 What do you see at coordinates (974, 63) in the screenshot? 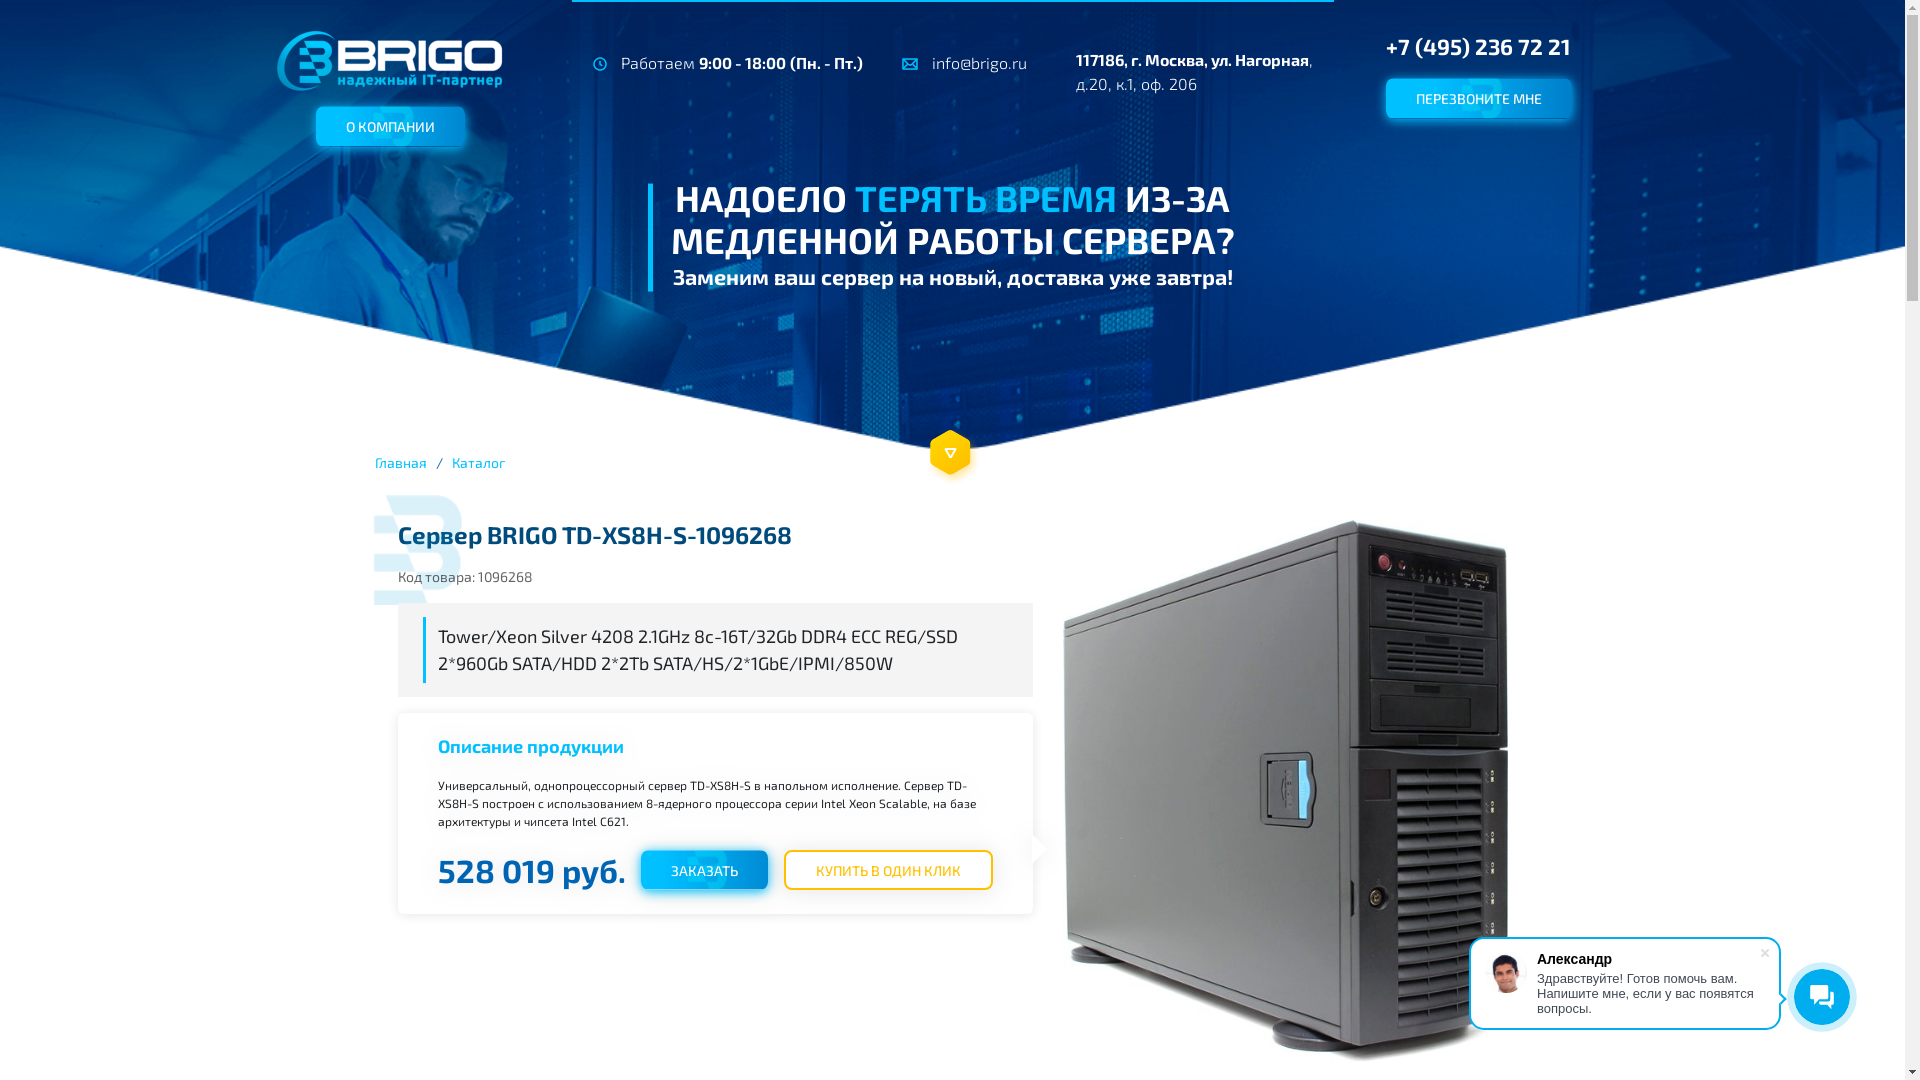
I see `info@brigo.ru` at bounding box center [974, 63].